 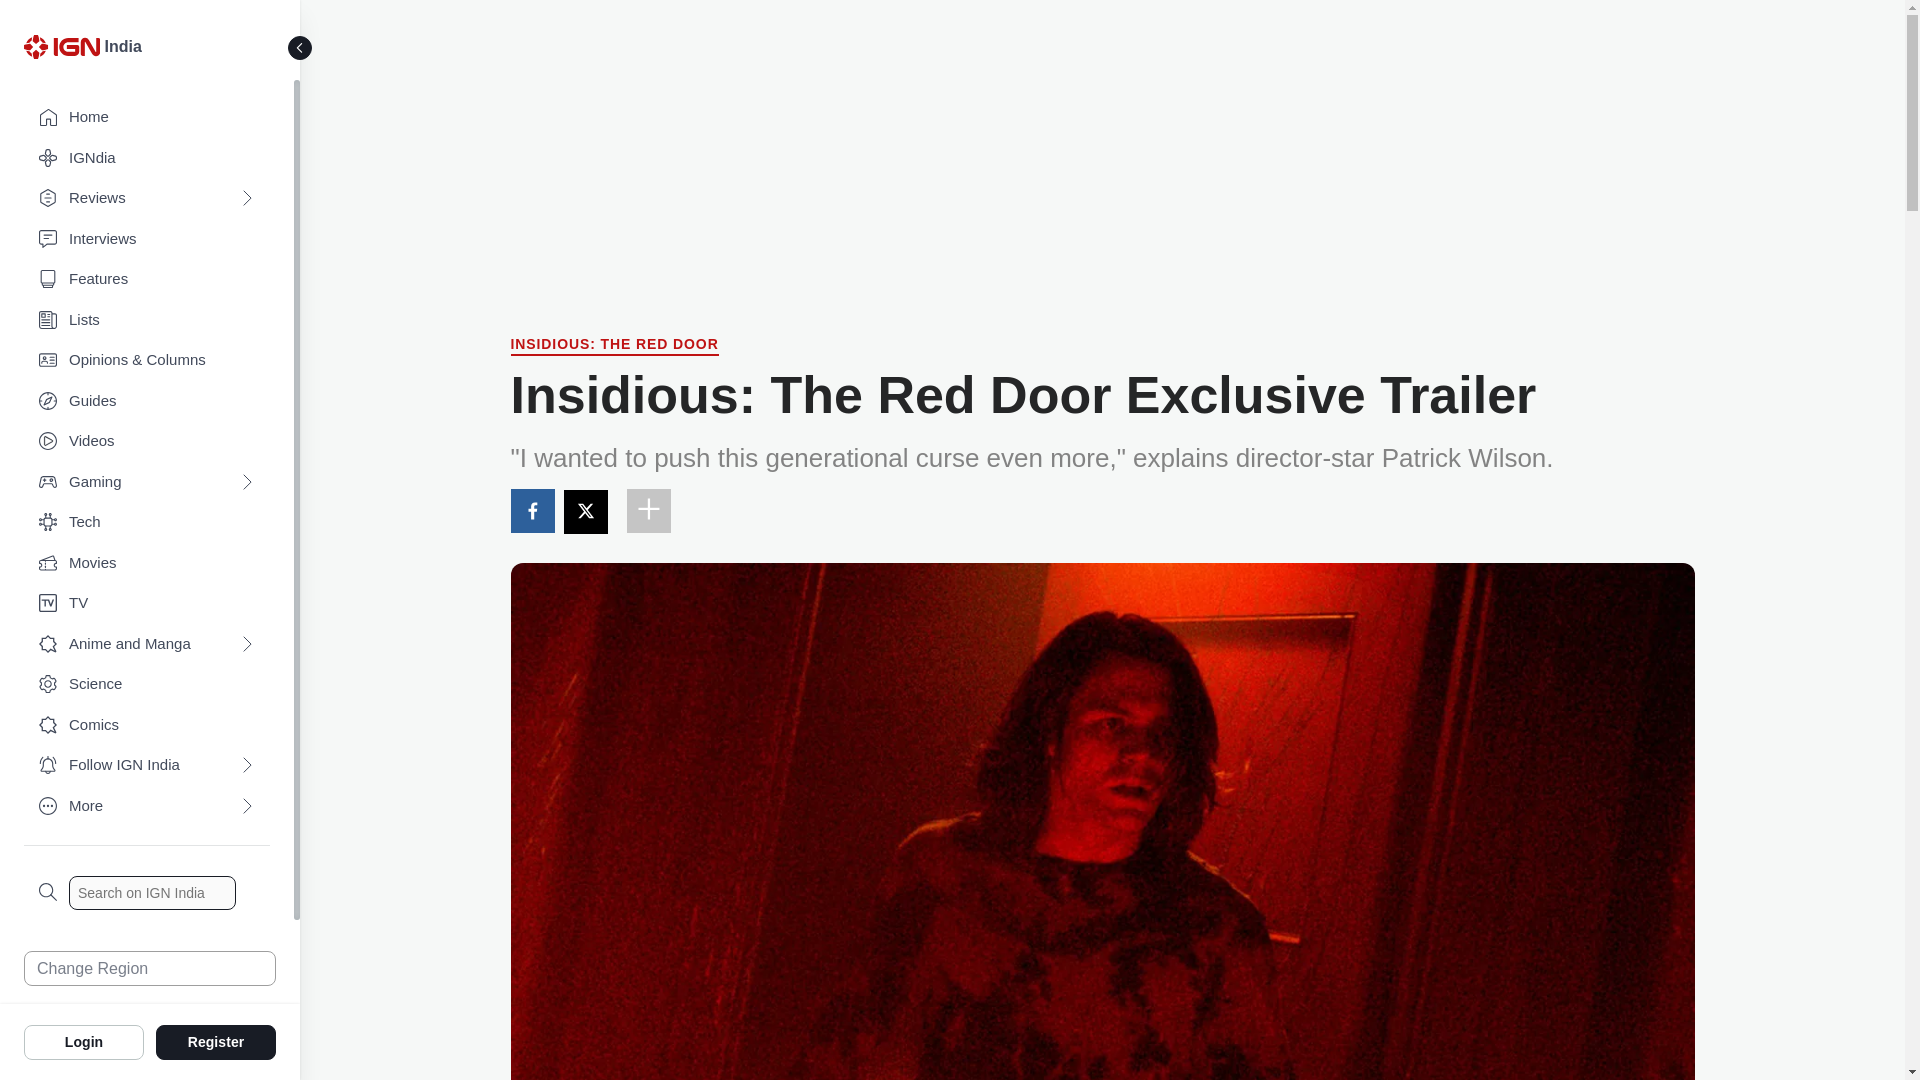 I want to click on Features, so click(x=146, y=280).